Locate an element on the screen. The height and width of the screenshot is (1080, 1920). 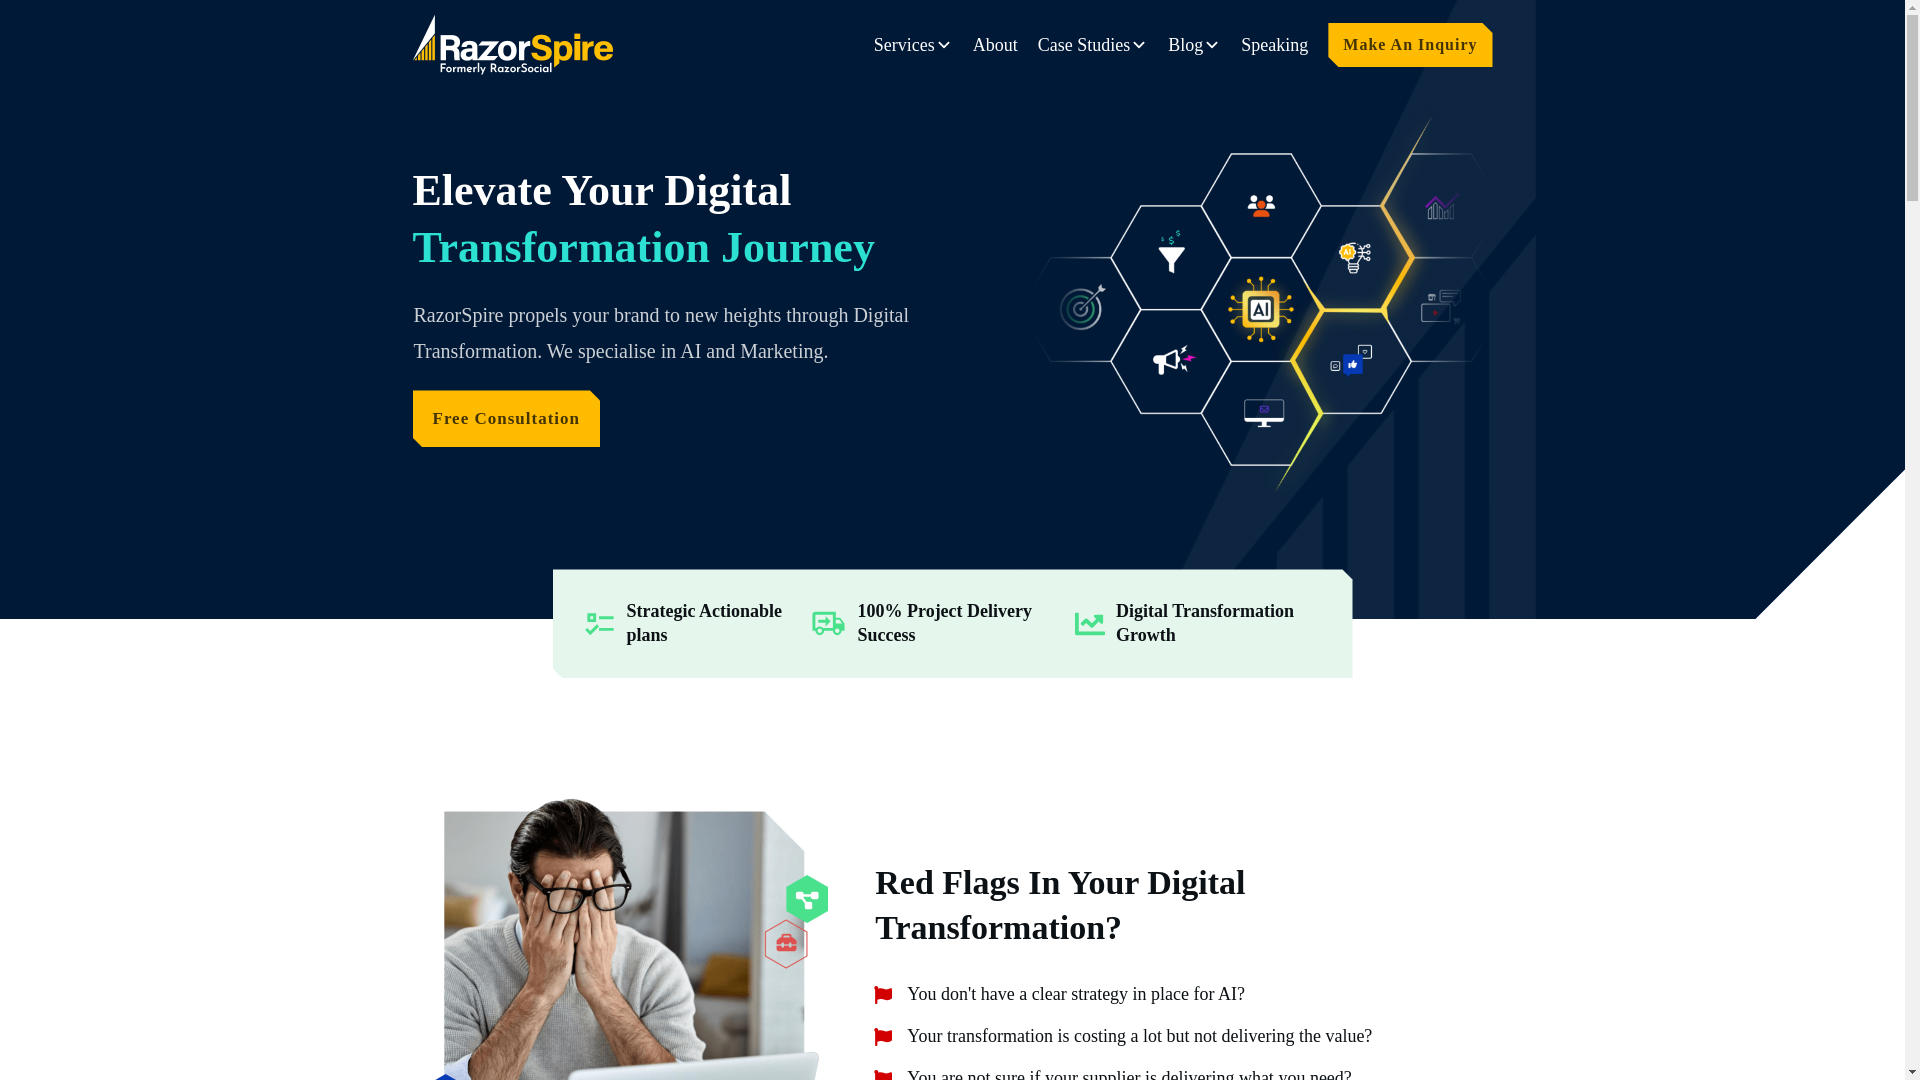
Speaking is located at coordinates (1274, 46).